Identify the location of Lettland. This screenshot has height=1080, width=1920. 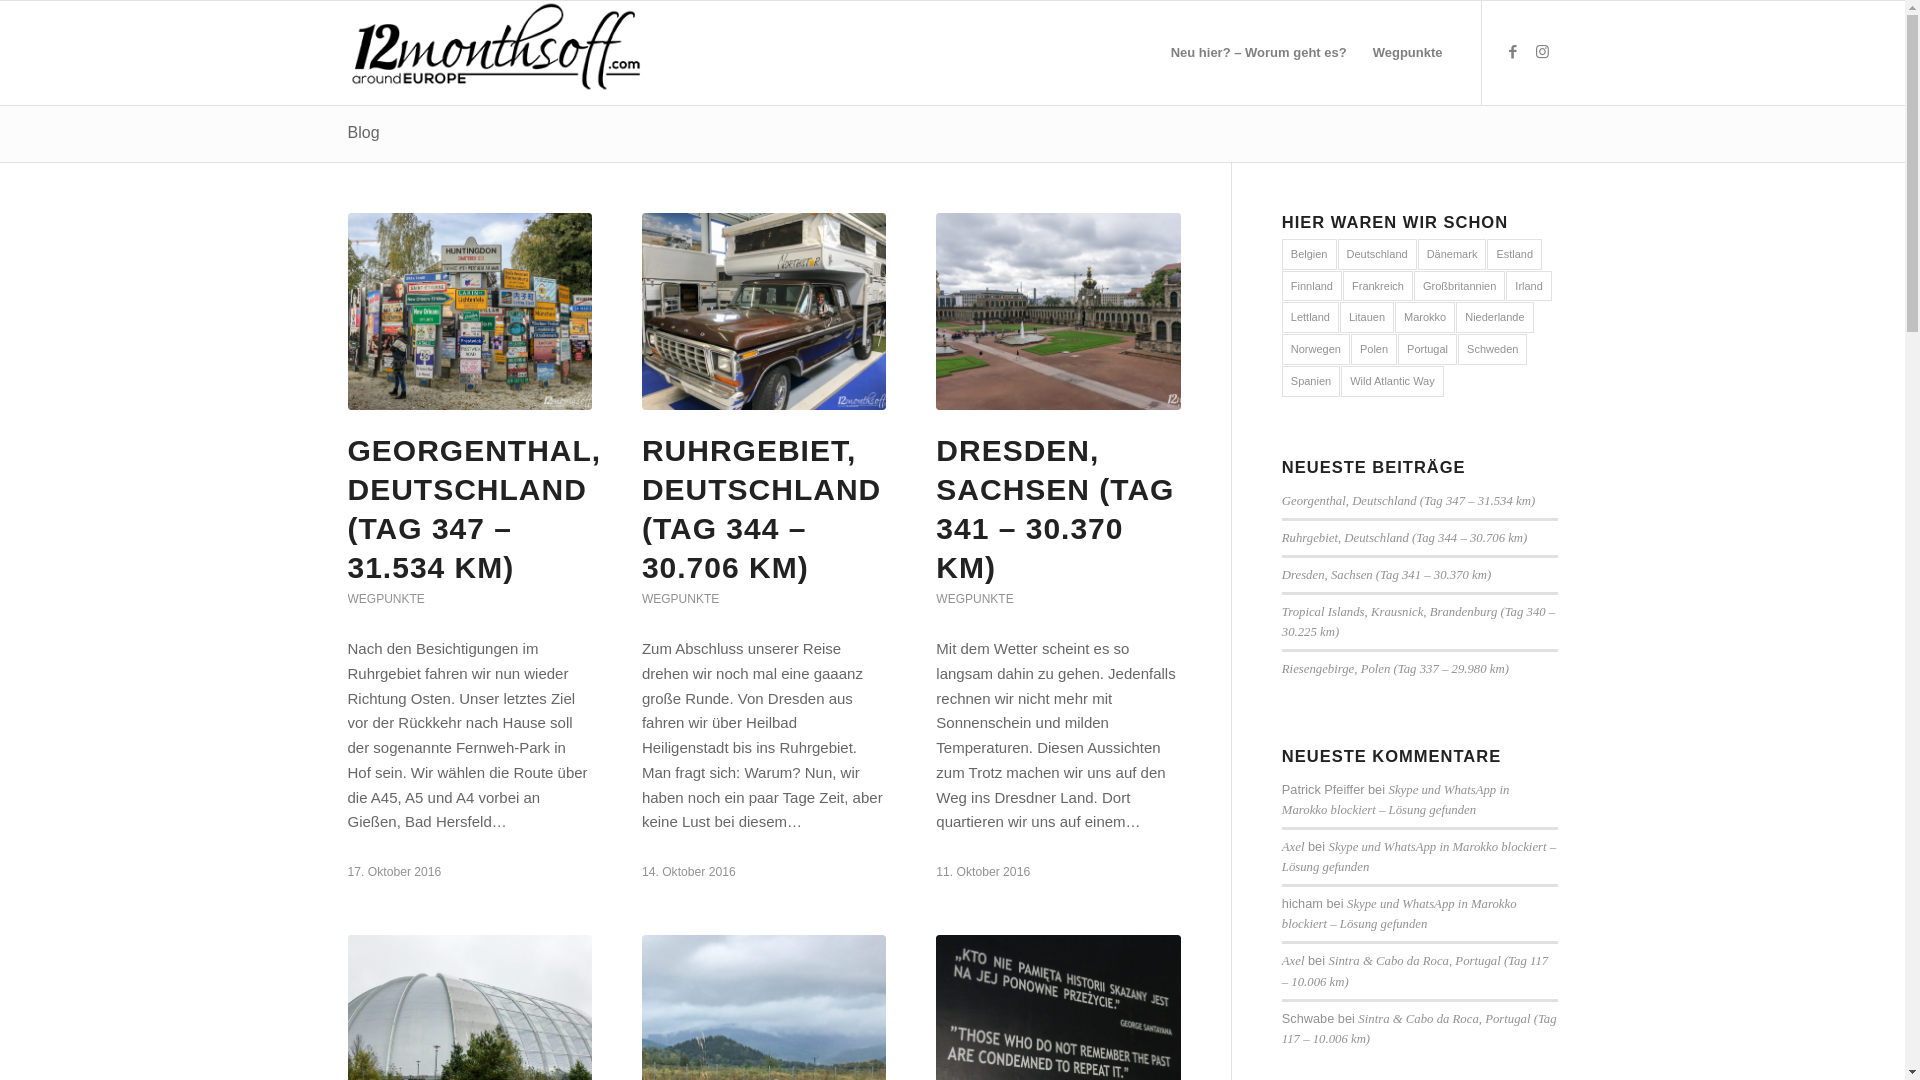
(1310, 318).